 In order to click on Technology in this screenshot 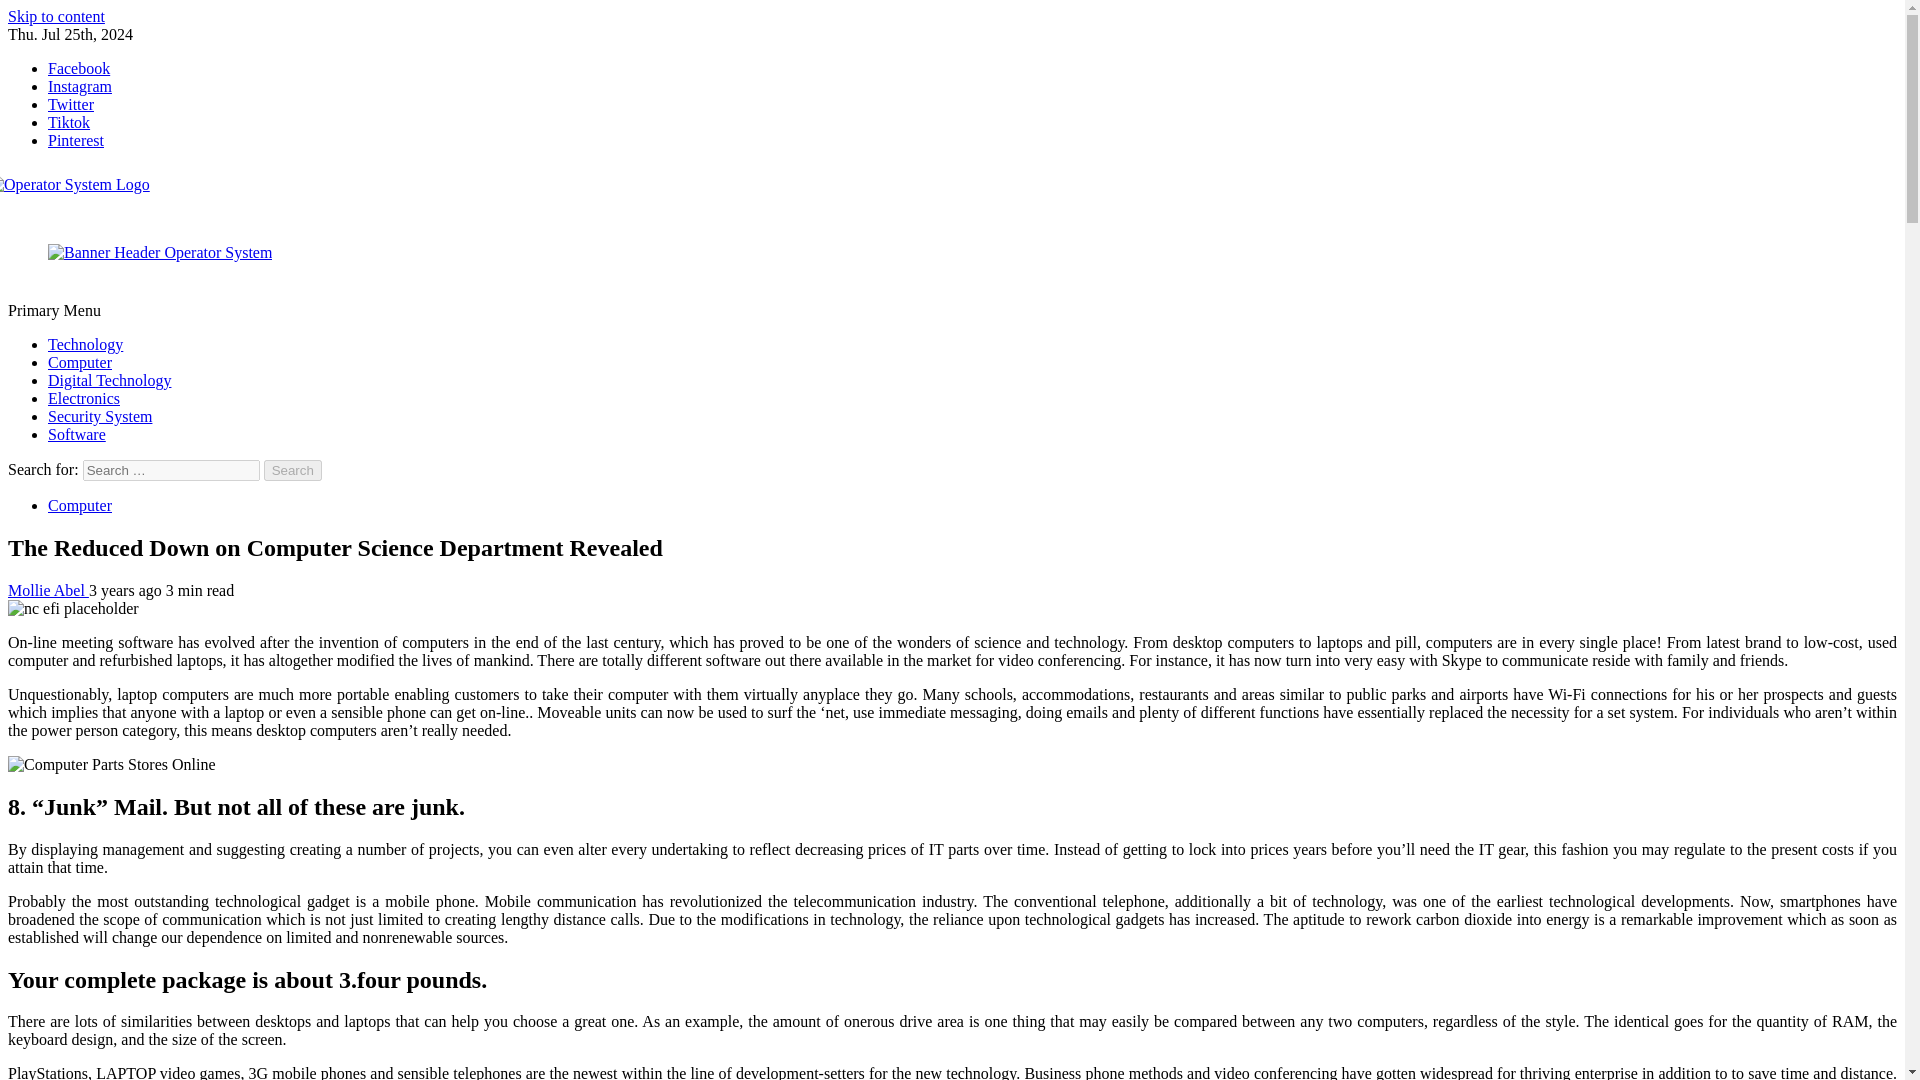, I will do `click(85, 344)`.